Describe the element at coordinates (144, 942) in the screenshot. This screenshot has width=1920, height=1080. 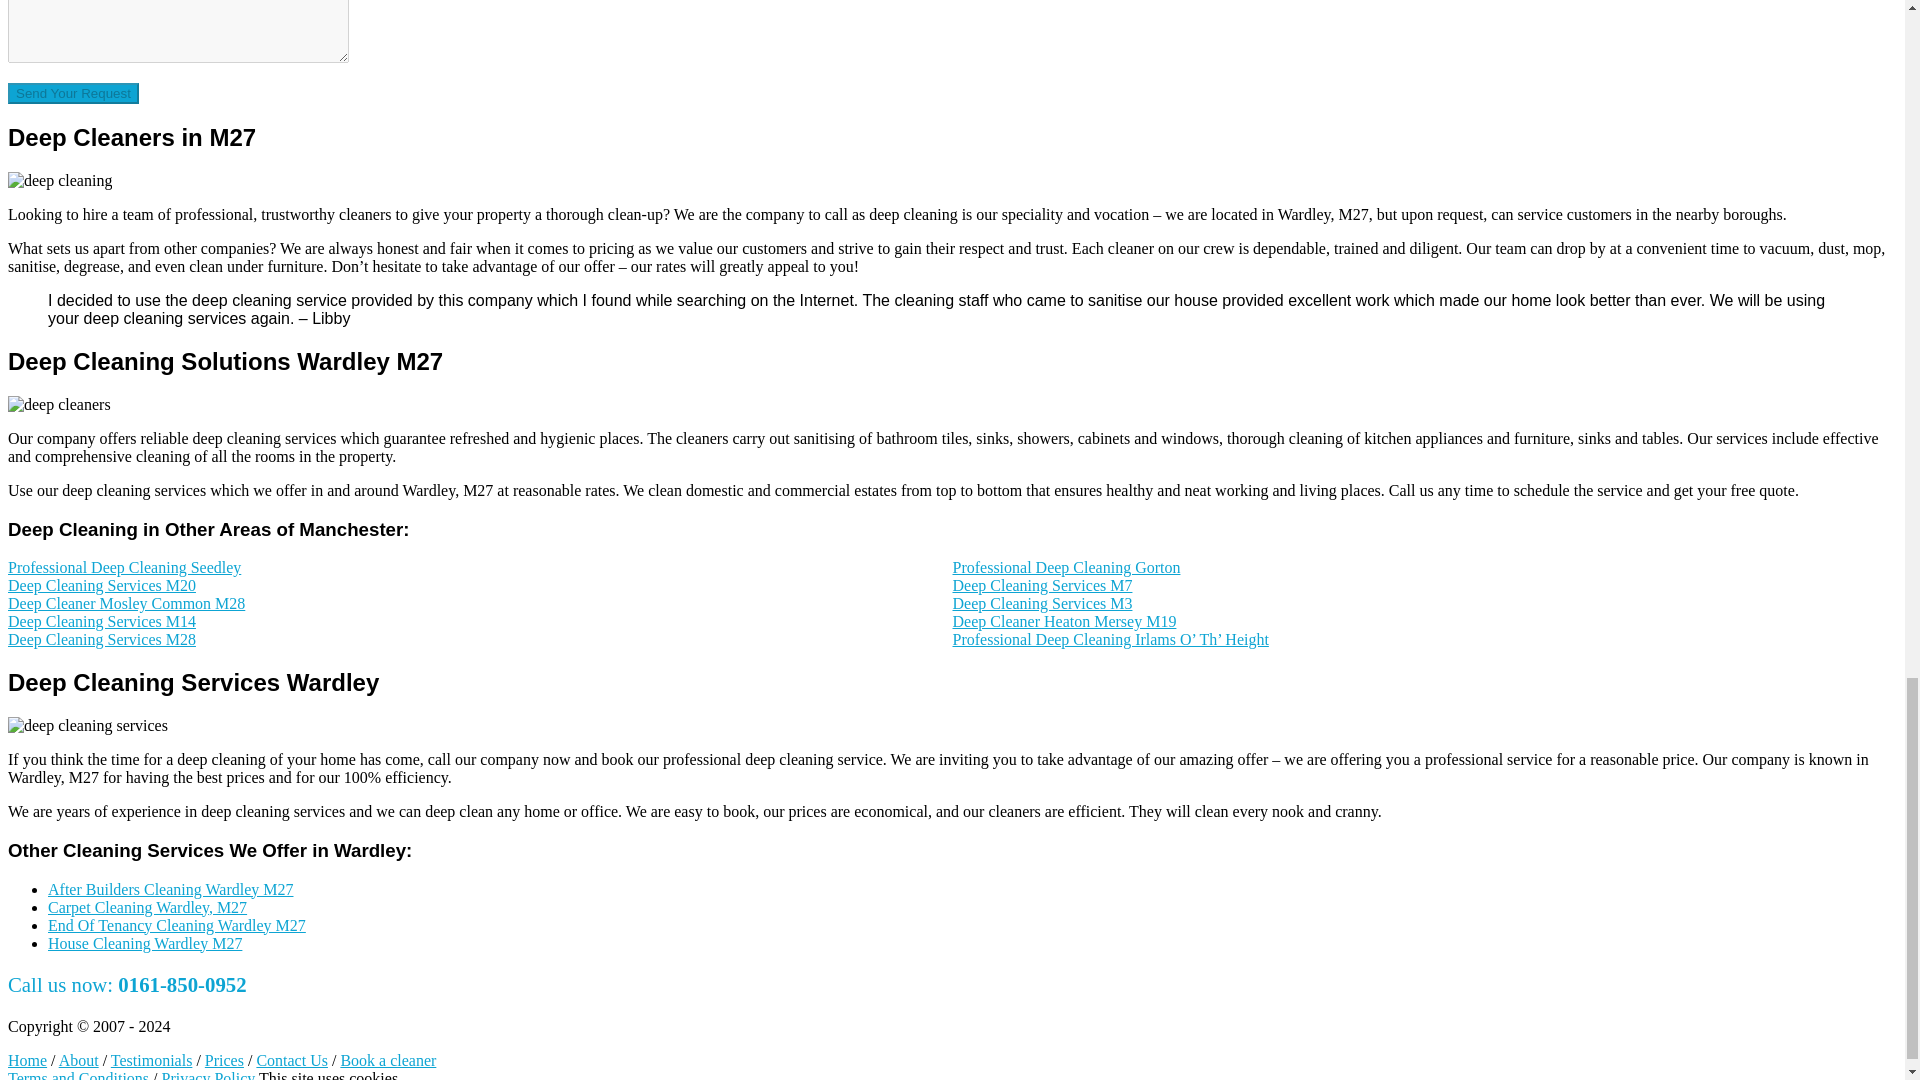
I see `House Cleaning Wardley M27` at that location.